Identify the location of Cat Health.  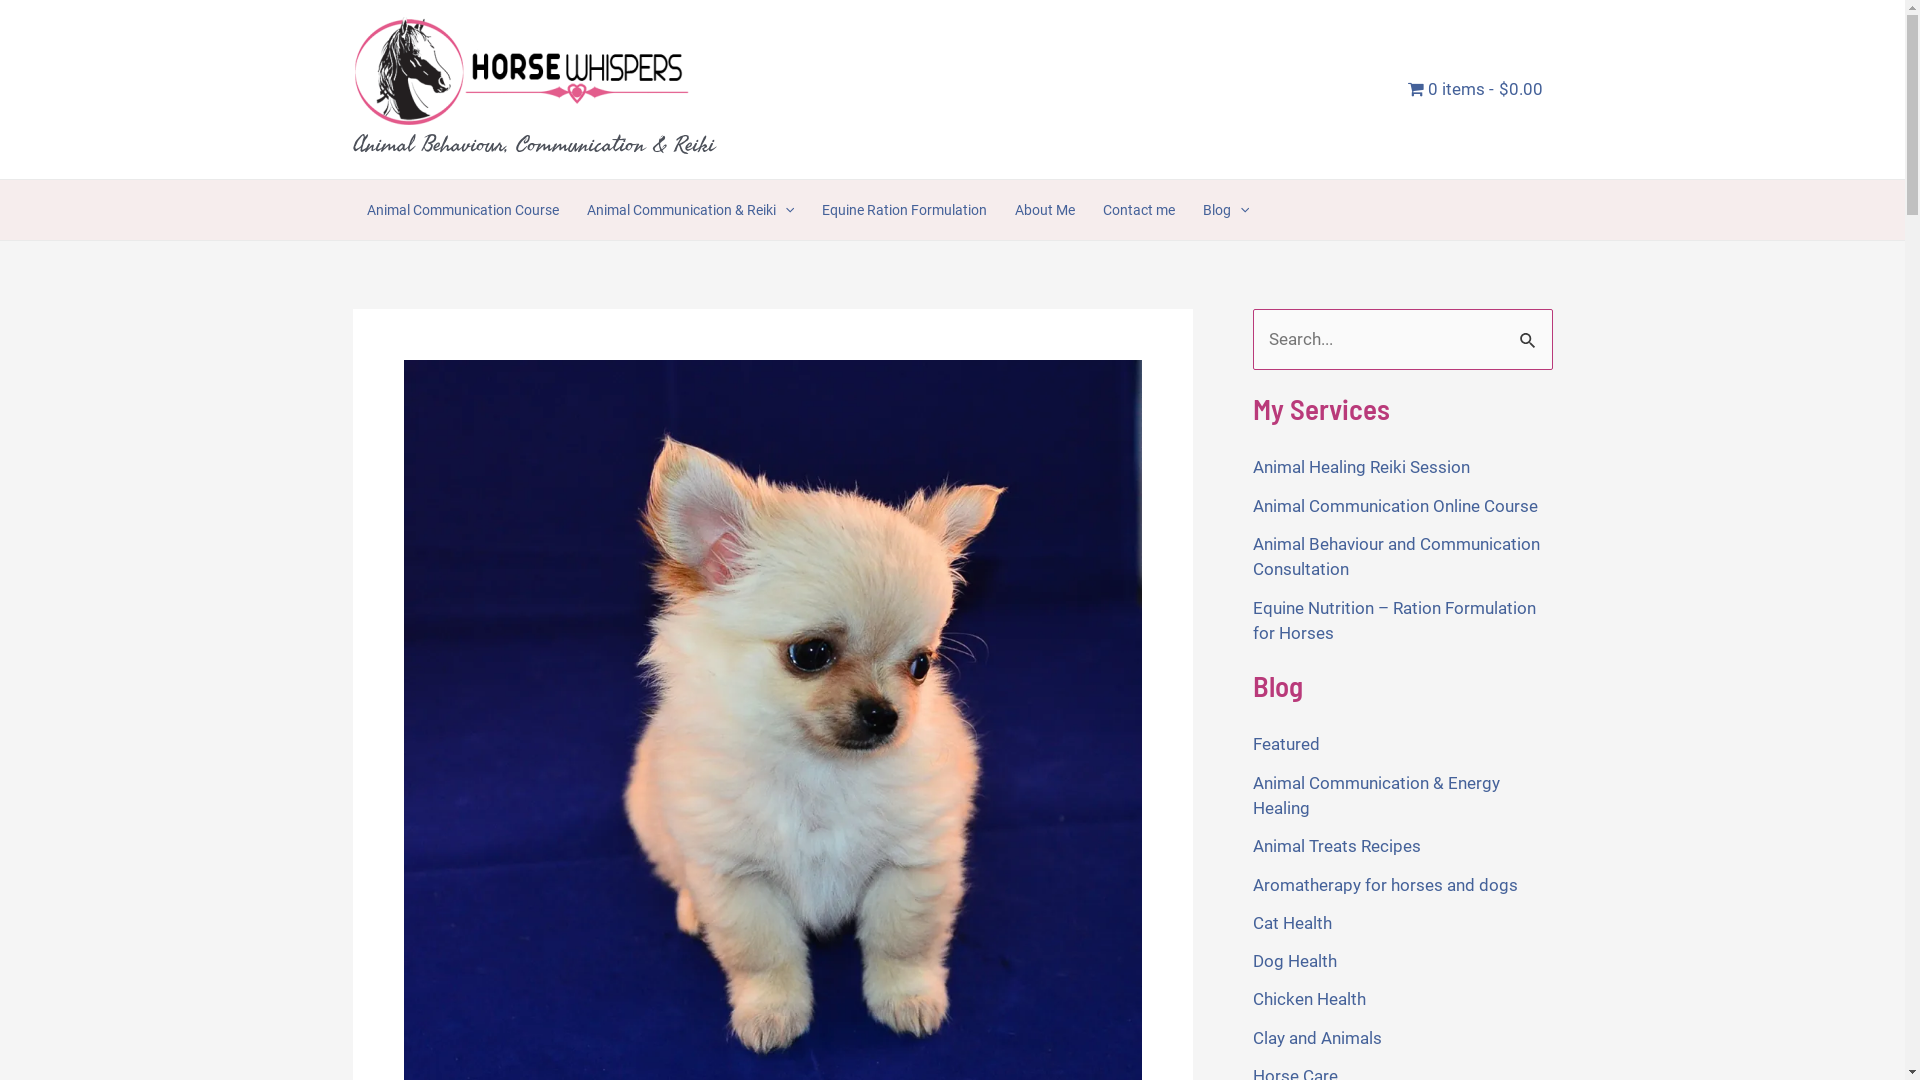
(1292, 923).